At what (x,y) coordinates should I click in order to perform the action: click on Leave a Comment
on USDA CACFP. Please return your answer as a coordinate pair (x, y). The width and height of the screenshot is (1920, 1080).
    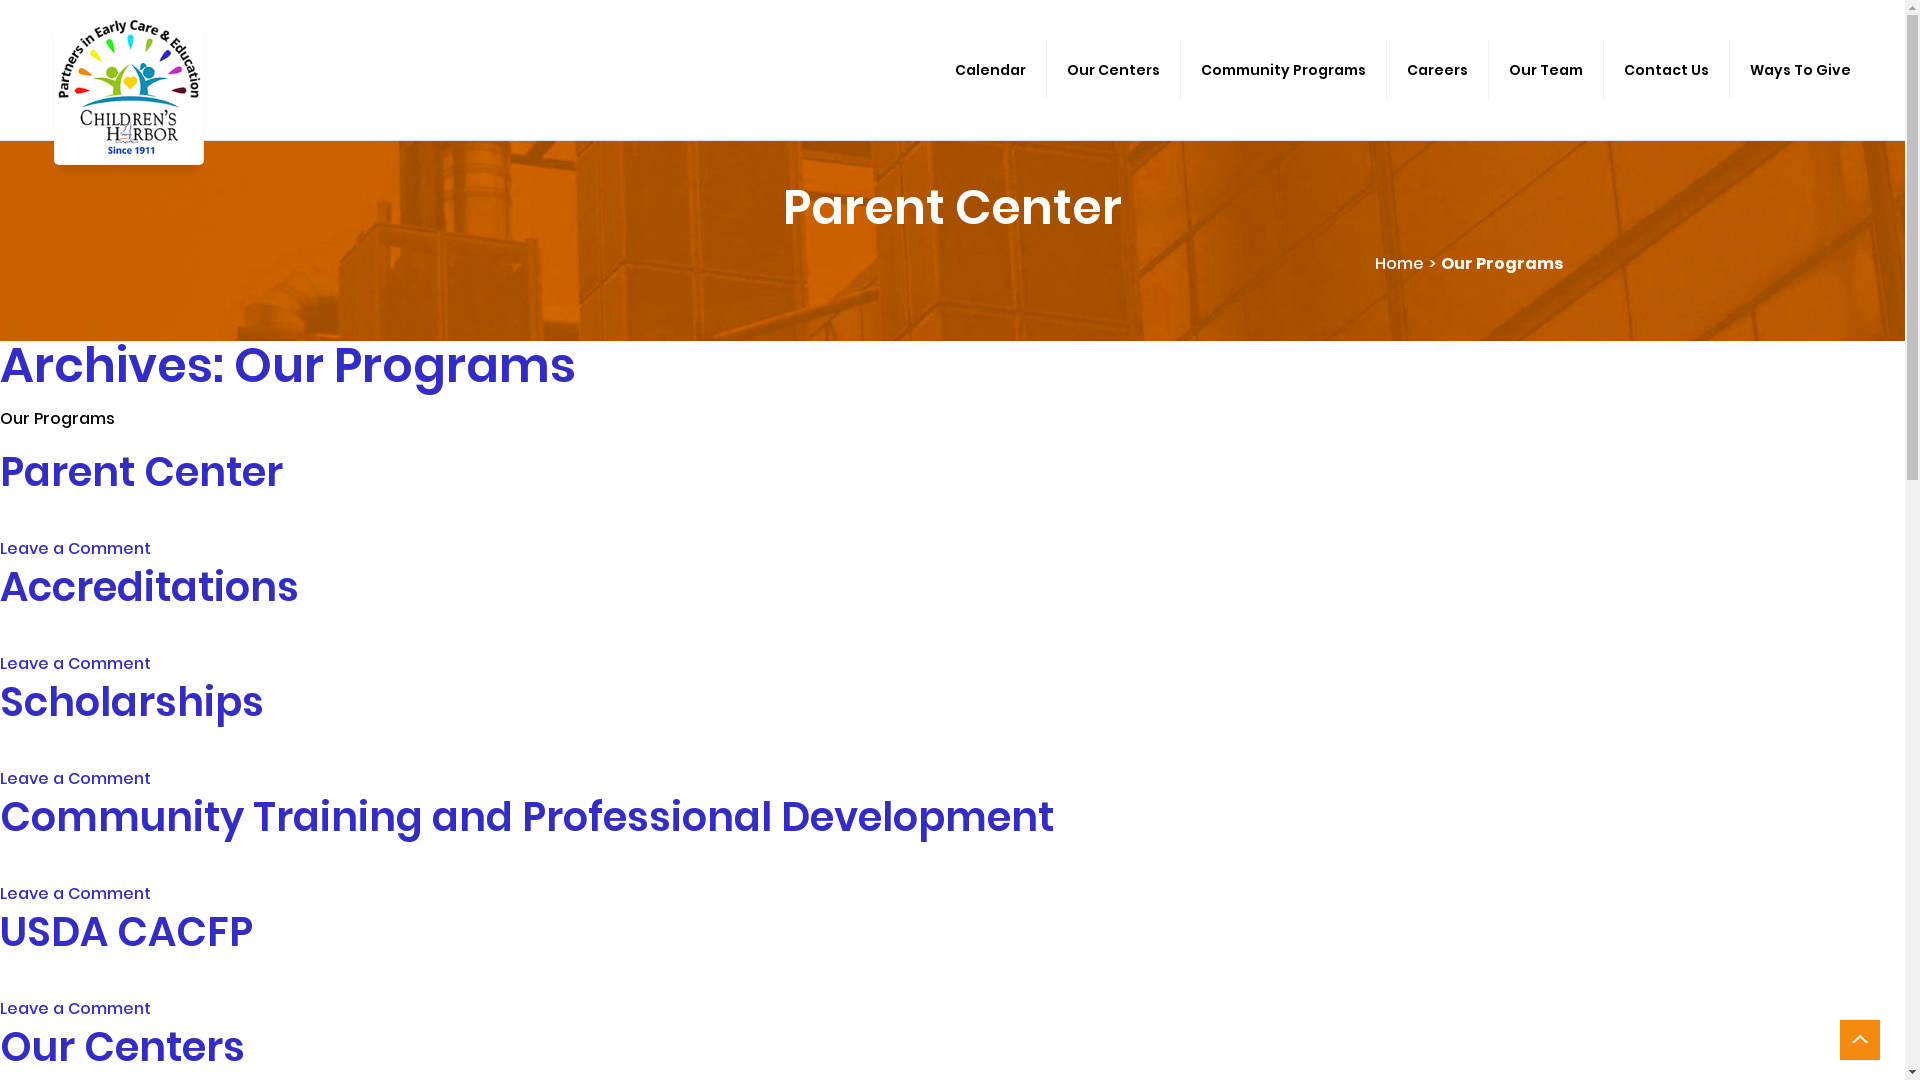
    Looking at the image, I should click on (76, 1009).